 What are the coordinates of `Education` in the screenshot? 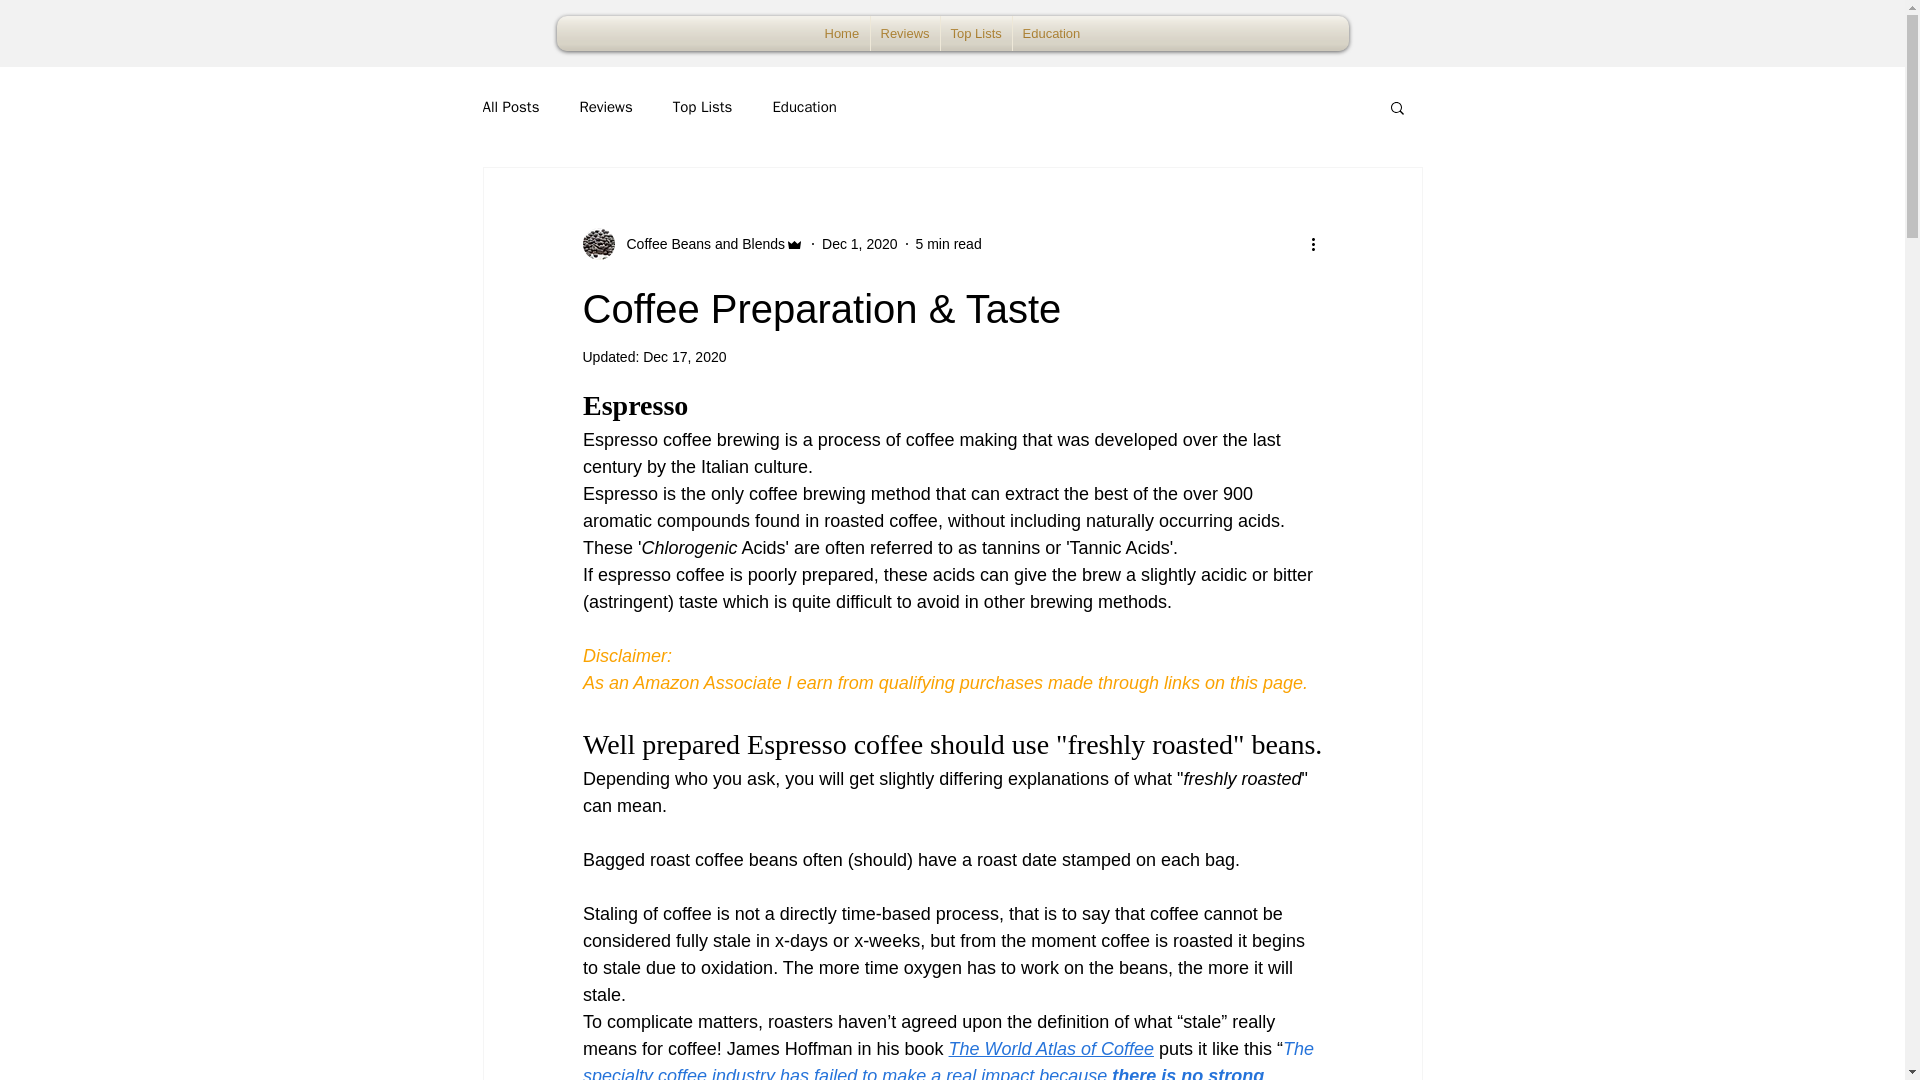 It's located at (803, 107).